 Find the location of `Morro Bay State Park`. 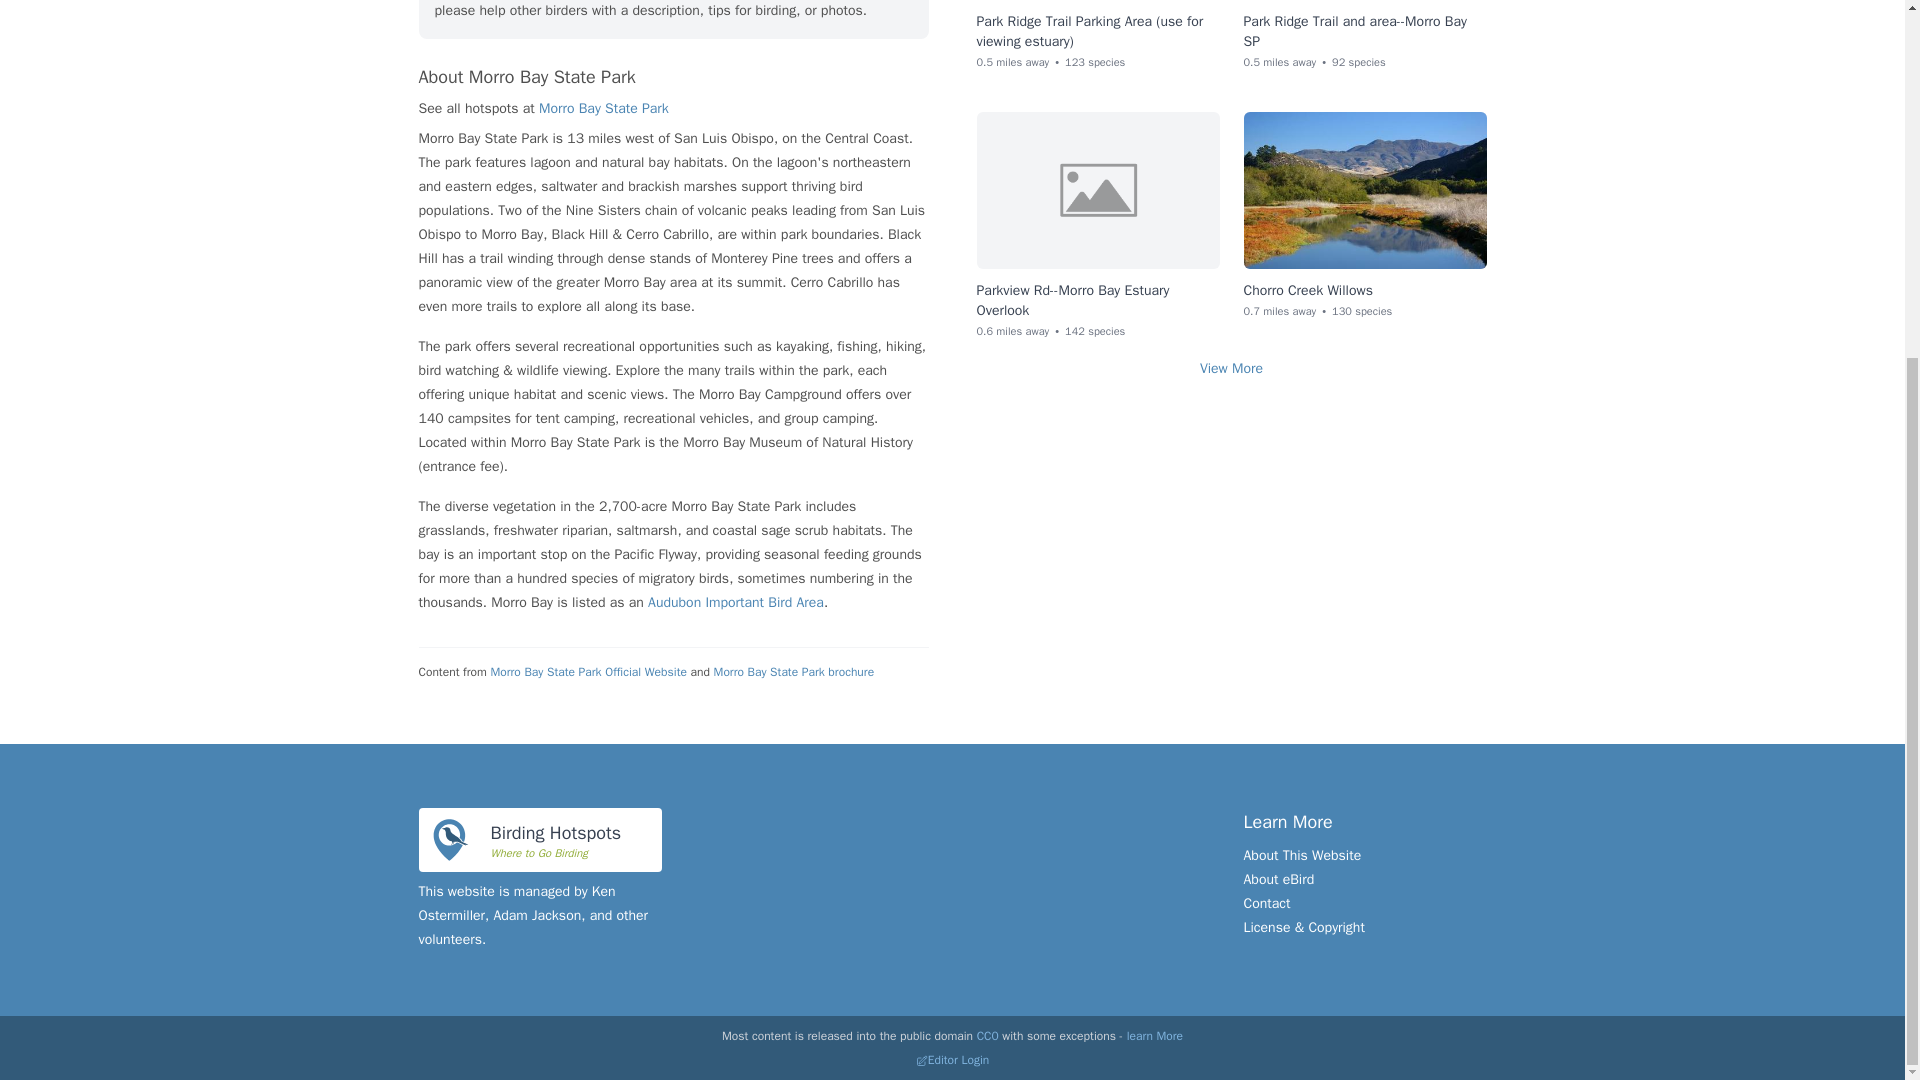

Morro Bay State Park is located at coordinates (604, 108).